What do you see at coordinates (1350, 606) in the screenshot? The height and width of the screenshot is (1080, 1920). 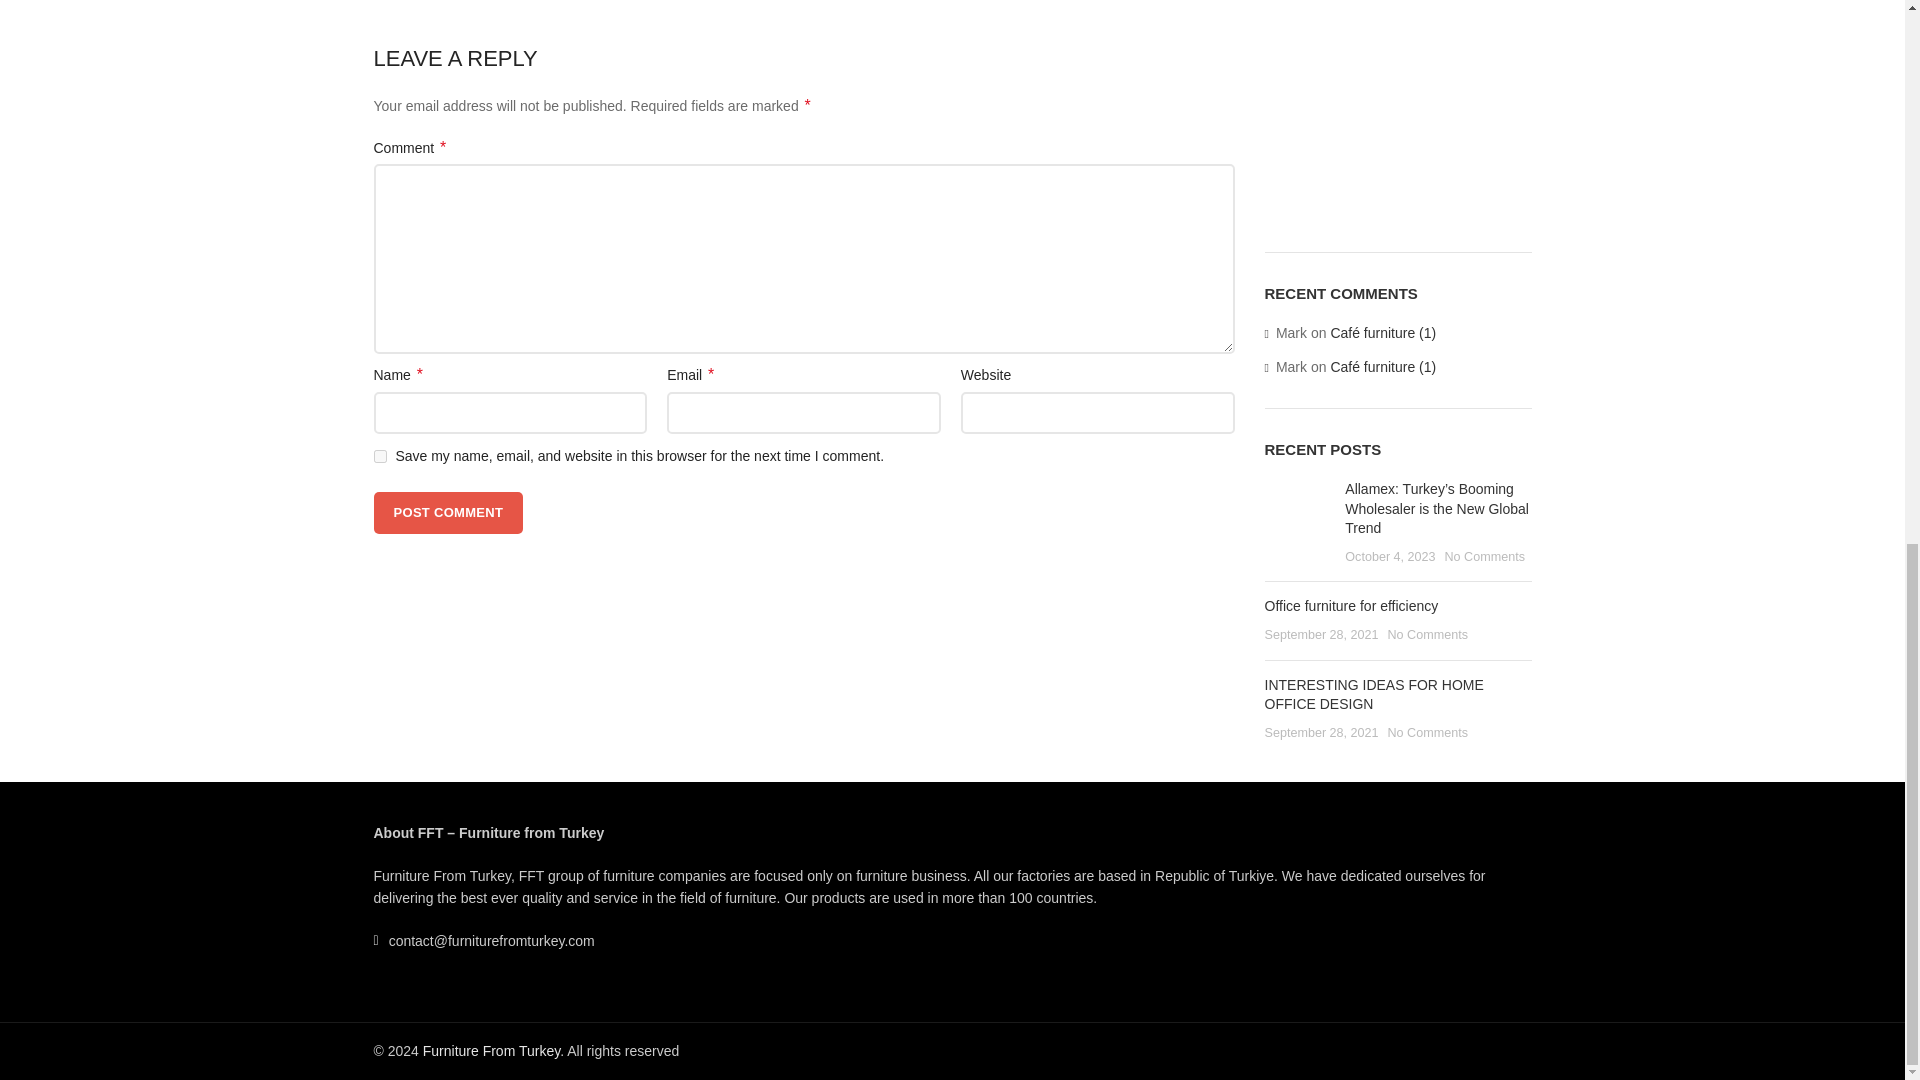 I see `Permalink to Office furniture for efficiency` at bounding box center [1350, 606].